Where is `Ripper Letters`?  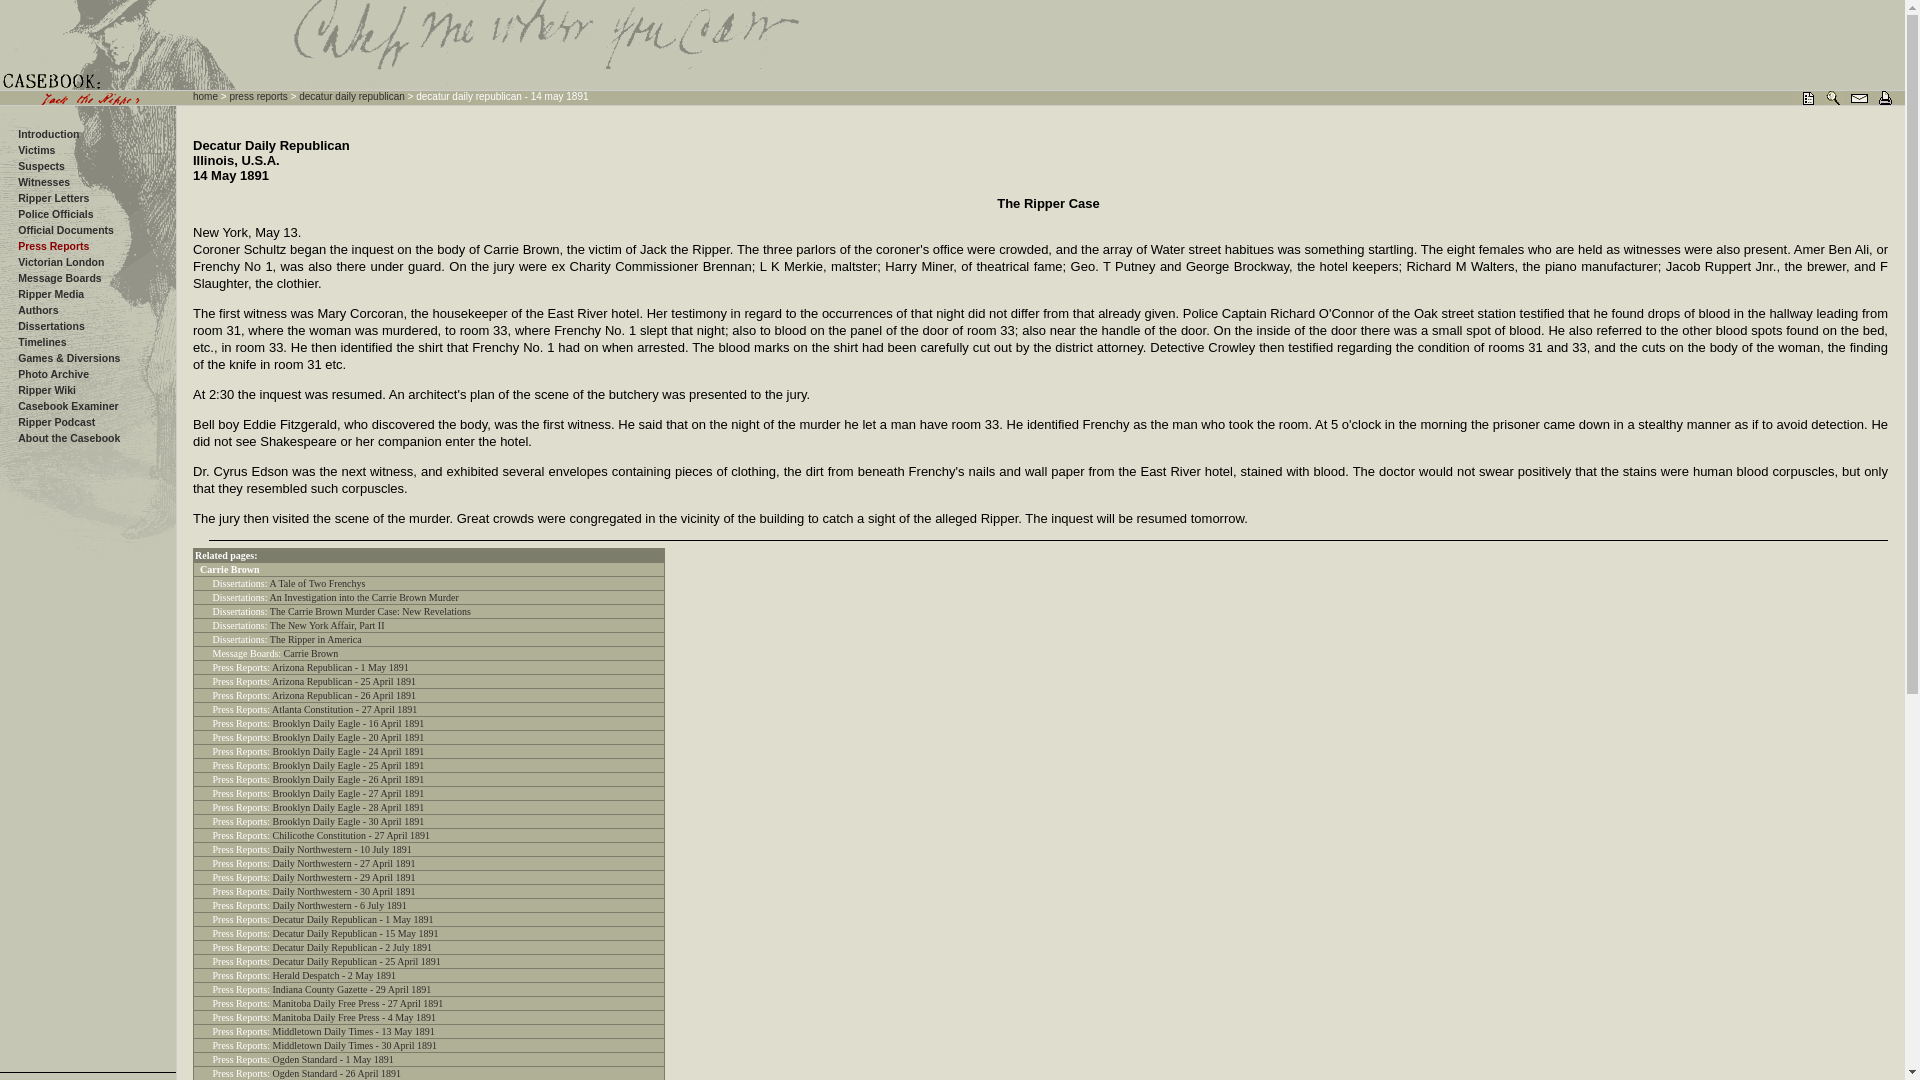
Ripper Letters is located at coordinates (52, 198).